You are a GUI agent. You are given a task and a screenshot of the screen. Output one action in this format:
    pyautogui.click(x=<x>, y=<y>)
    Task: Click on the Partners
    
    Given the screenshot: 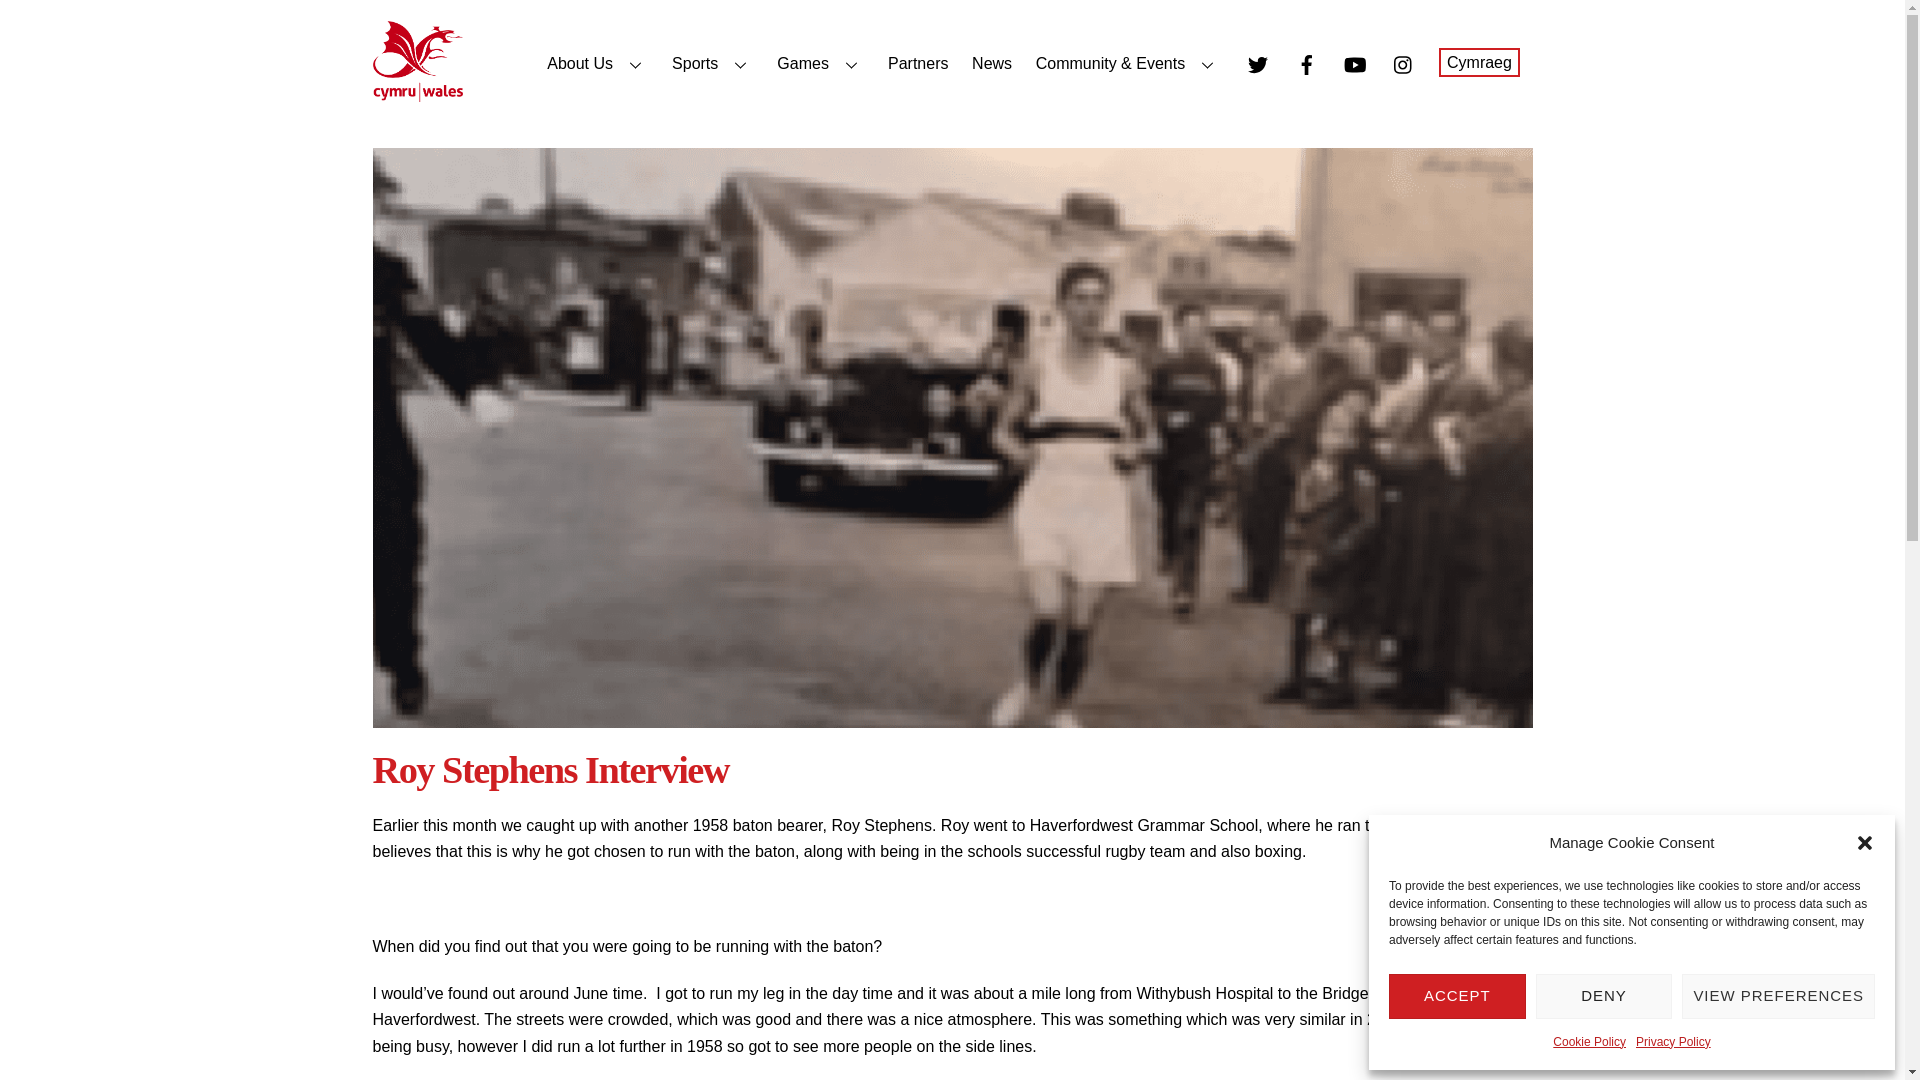 What is the action you would take?
    pyautogui.click(x=918, y=64)
    